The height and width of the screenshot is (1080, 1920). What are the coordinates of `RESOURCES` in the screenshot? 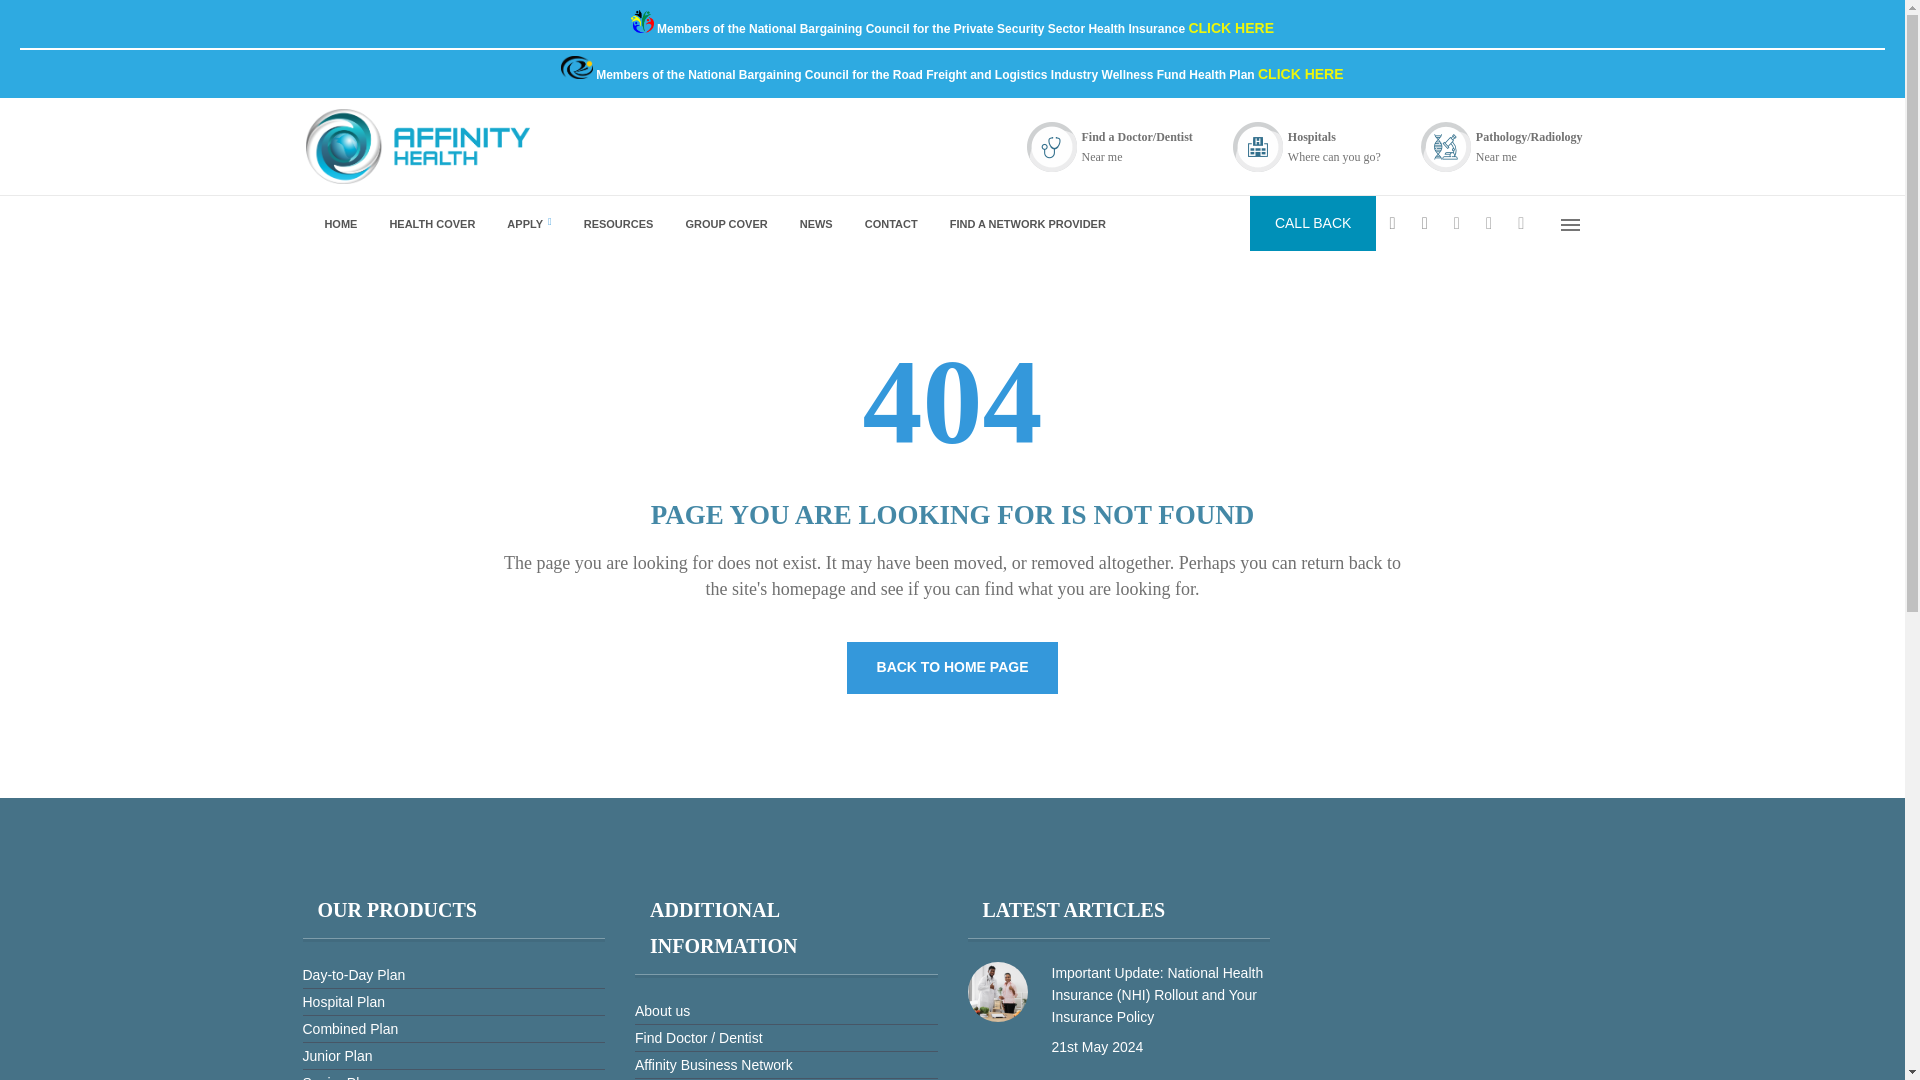 It's located at (617, 222).